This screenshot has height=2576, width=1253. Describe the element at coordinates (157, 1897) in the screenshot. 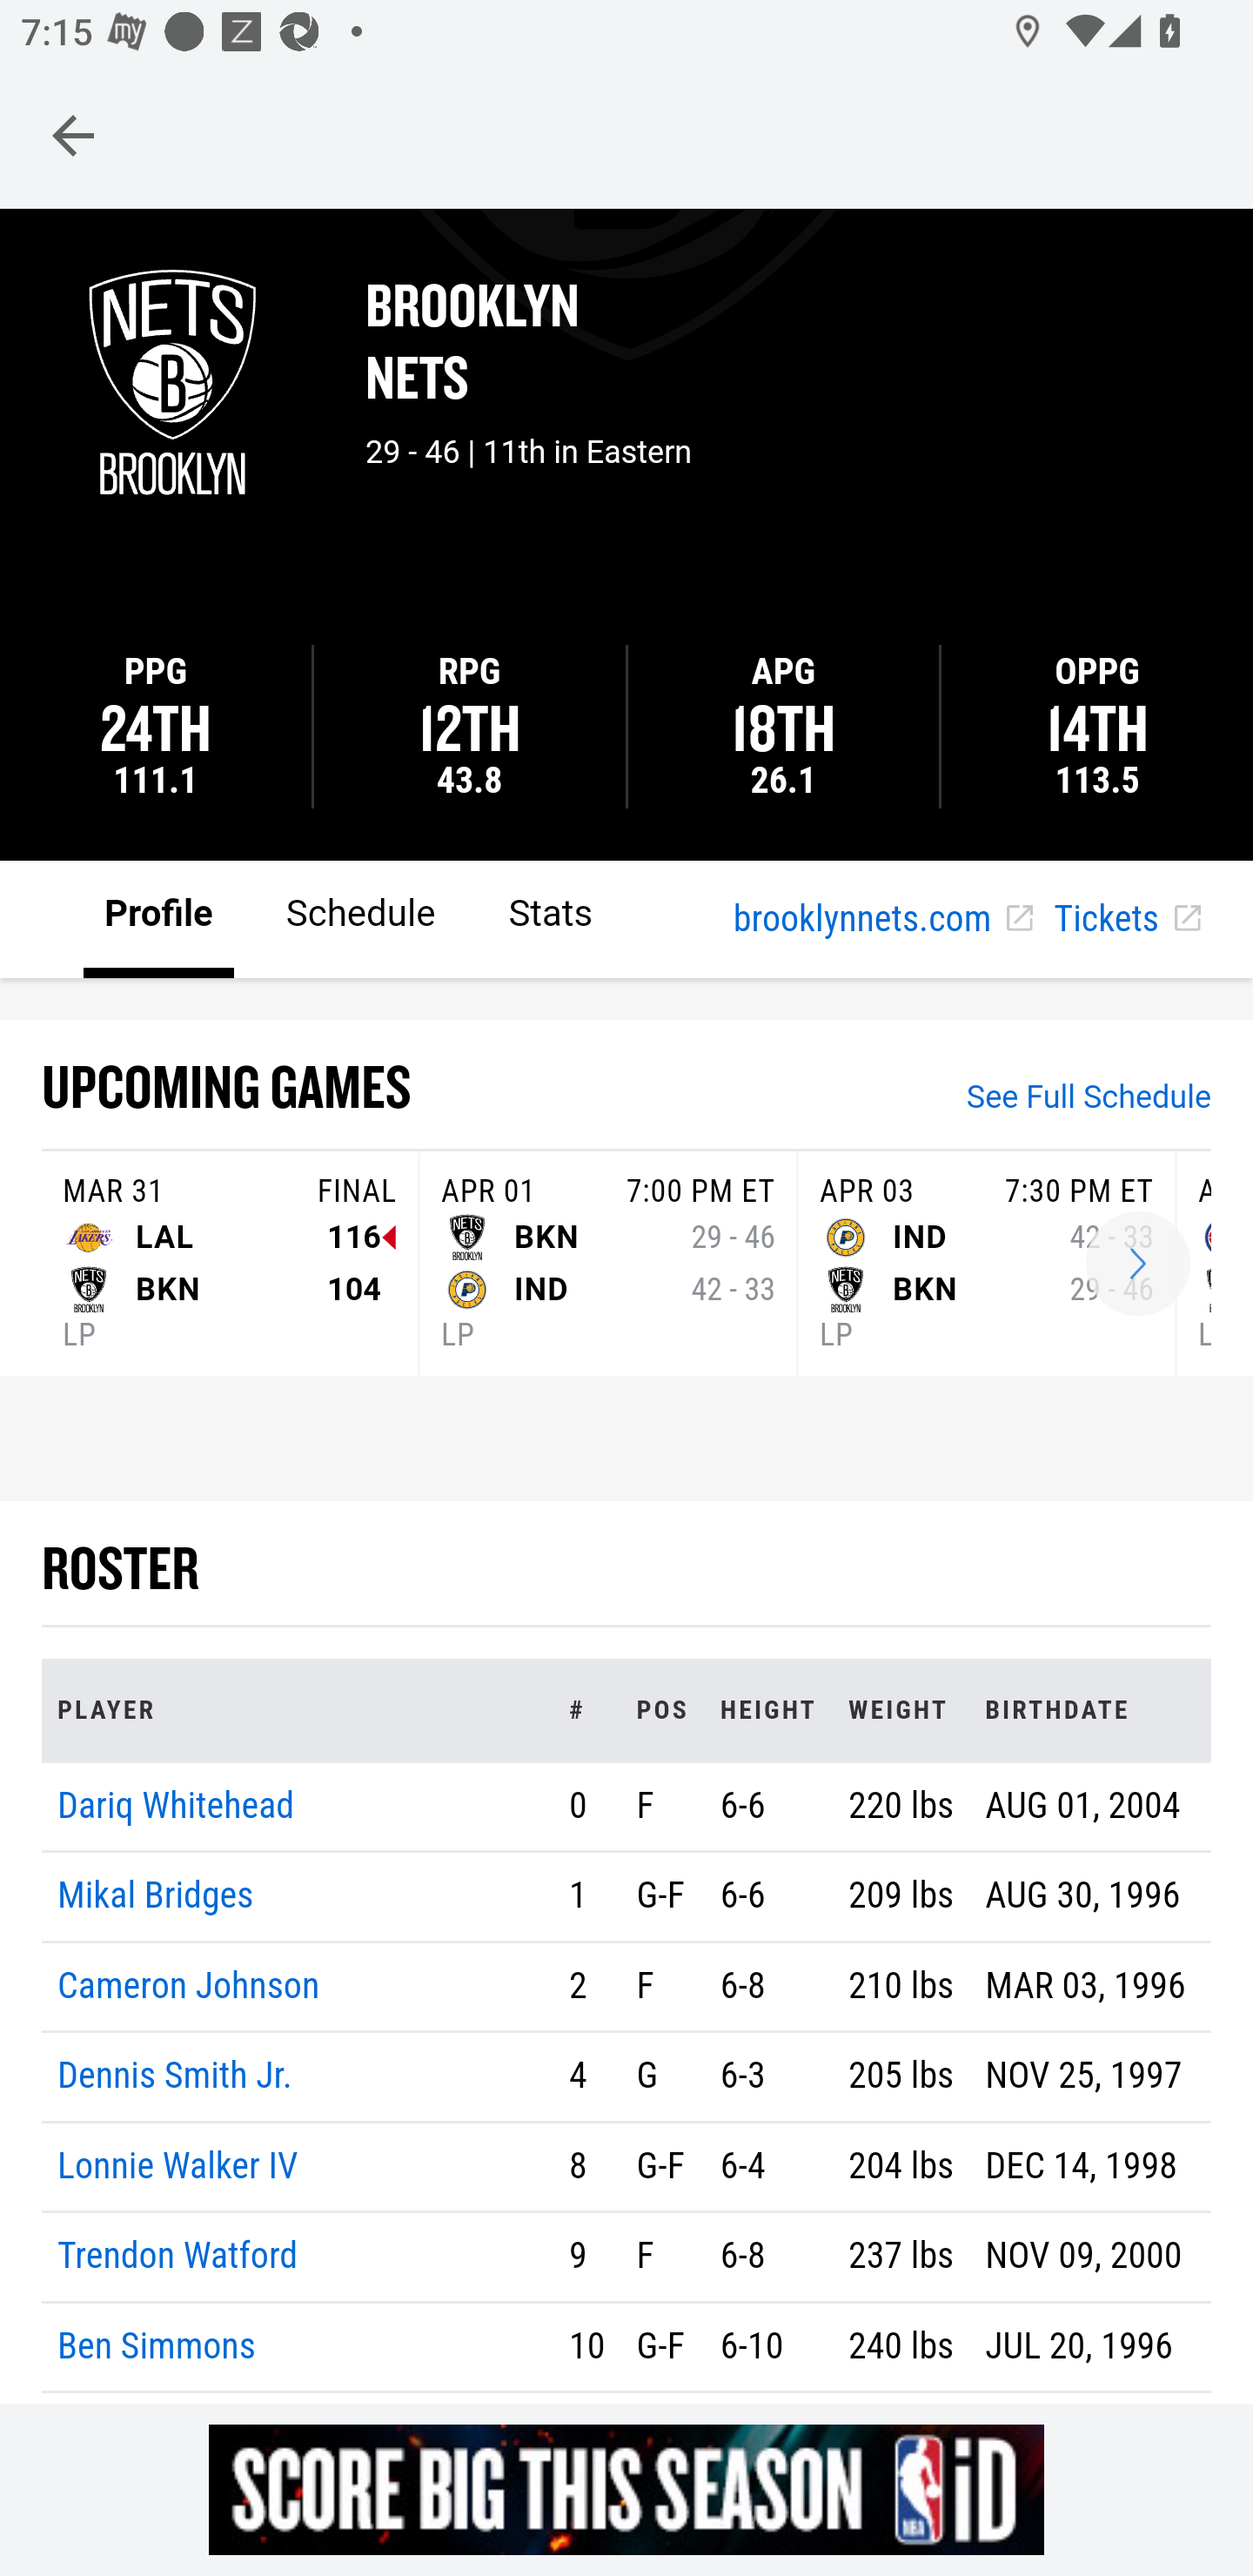

I see `Mikal Bridges` at that location.